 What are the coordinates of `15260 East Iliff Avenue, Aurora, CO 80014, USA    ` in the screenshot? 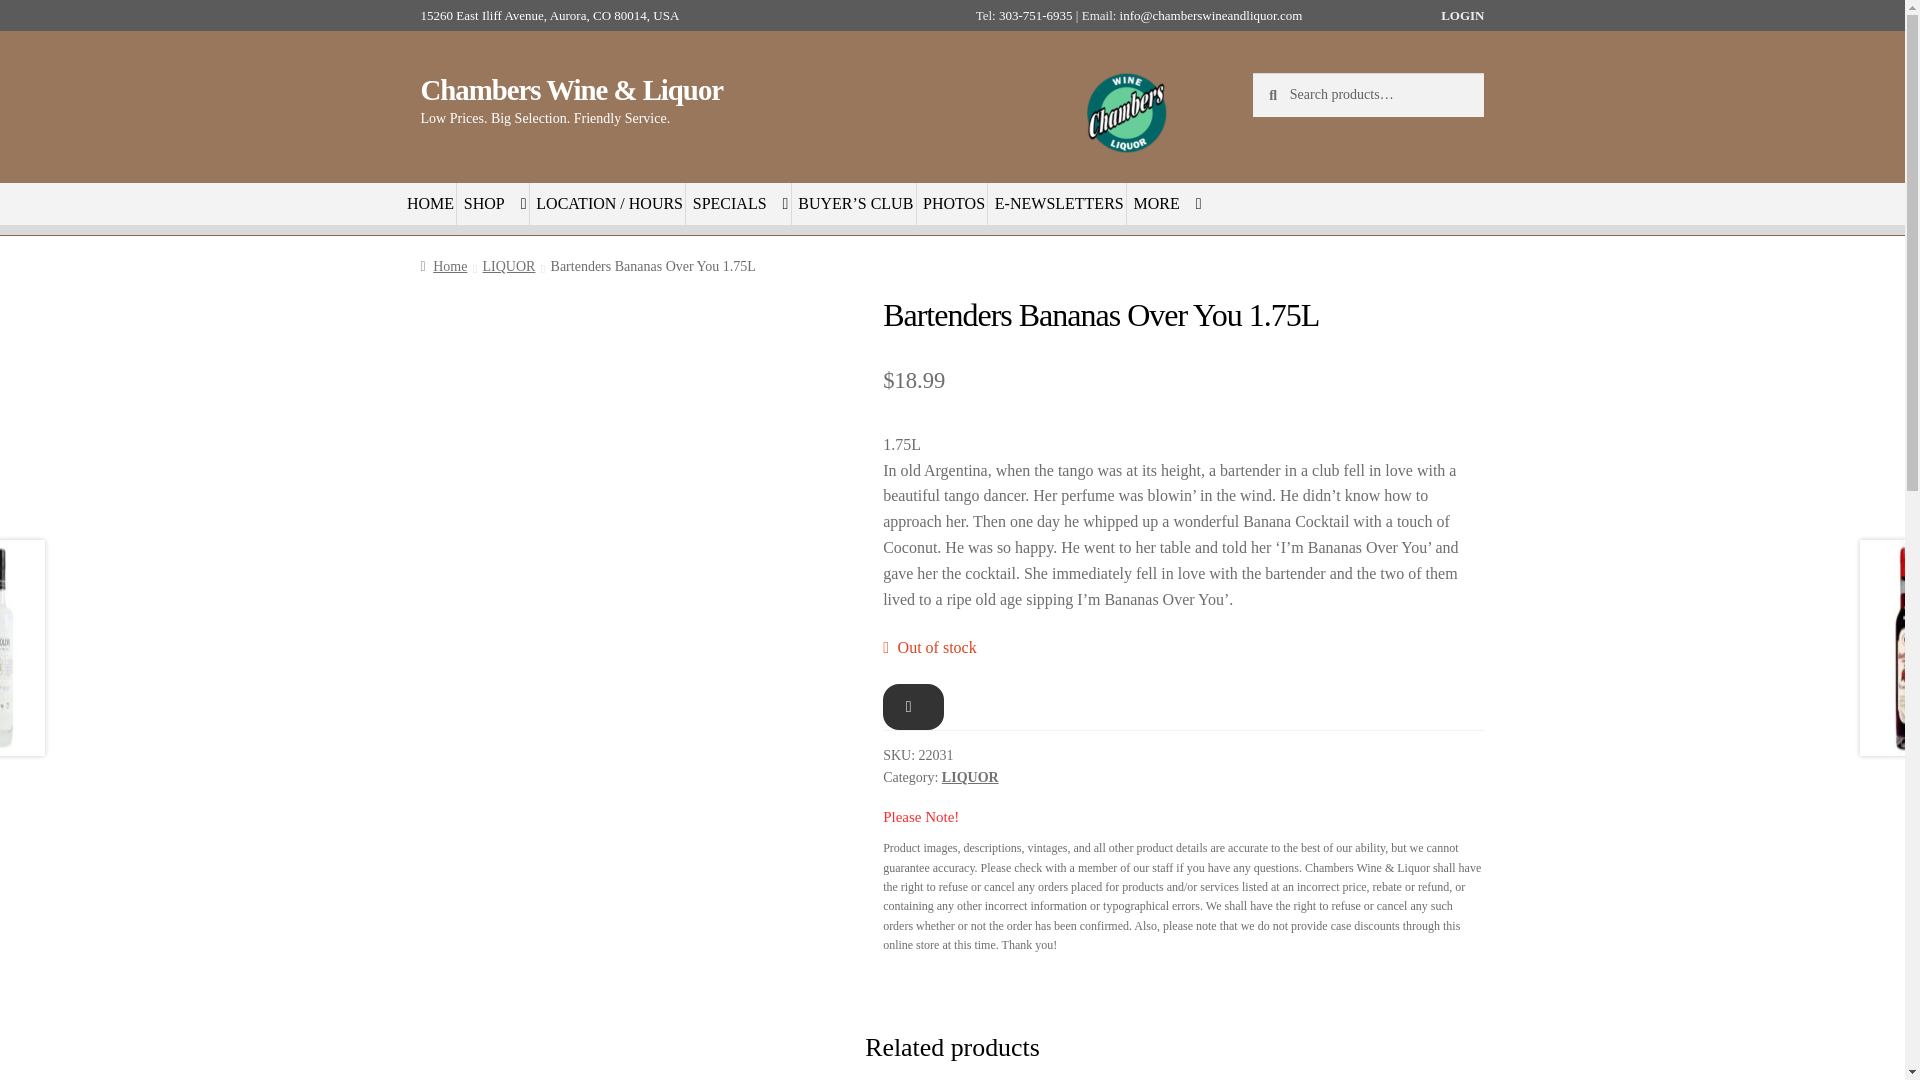 It's located at (556, 14).